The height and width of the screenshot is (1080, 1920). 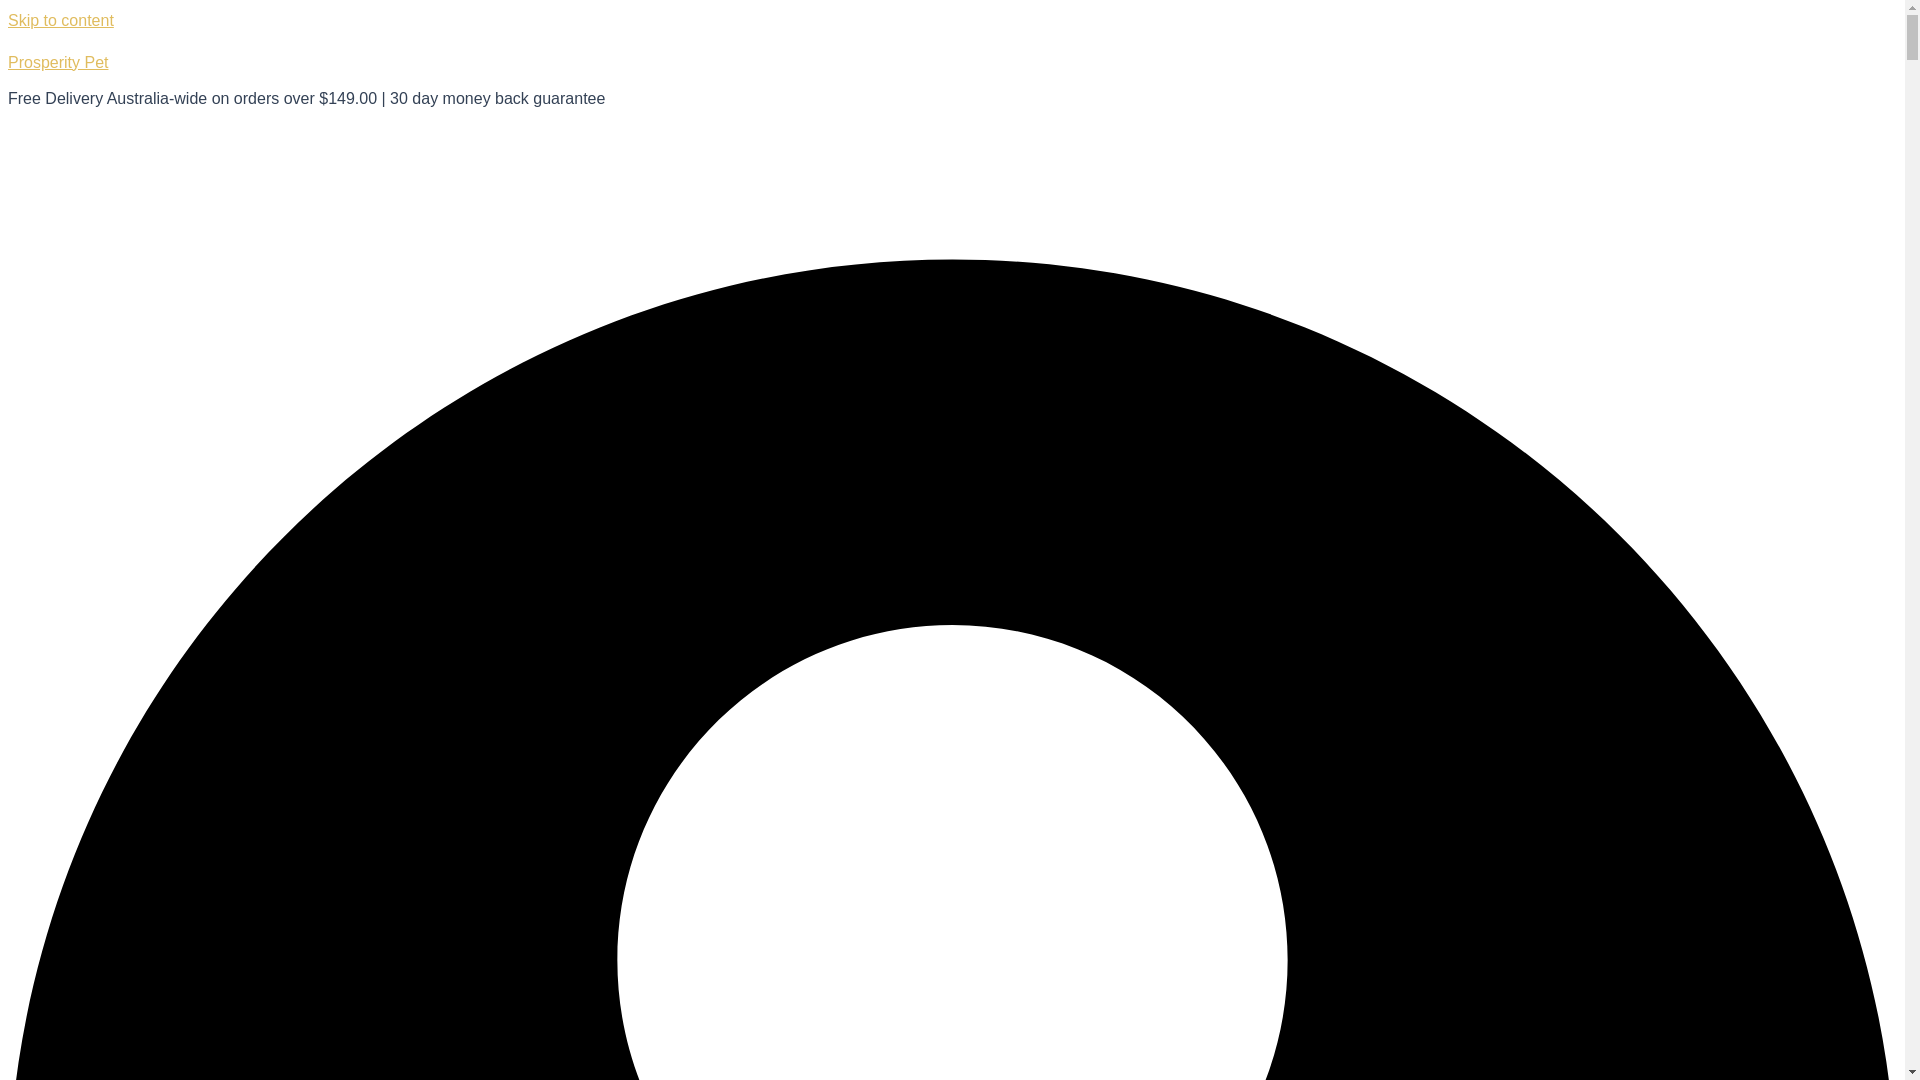 I want to click on Prosperity Pet, so click(x=57, y=62).